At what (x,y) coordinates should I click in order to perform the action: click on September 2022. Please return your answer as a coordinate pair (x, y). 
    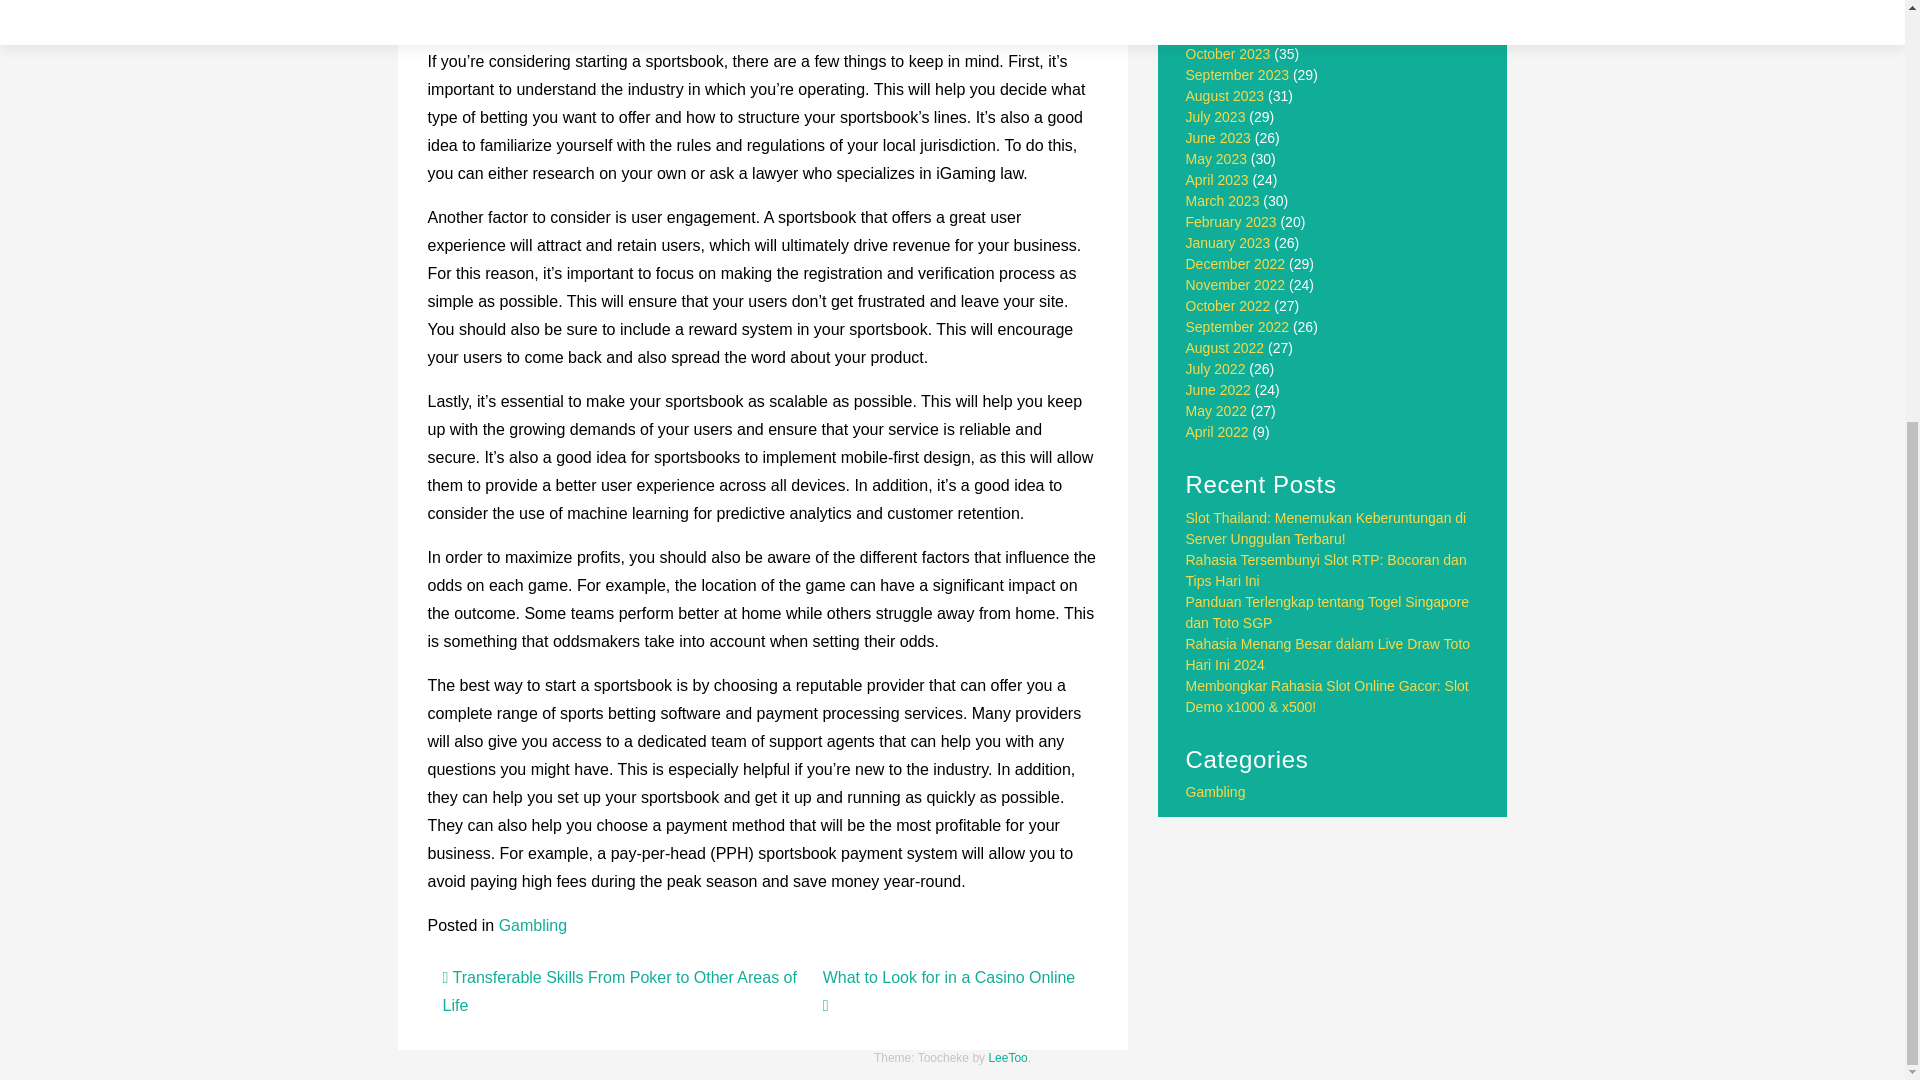
    Looking at the image, I should click on (1238, 326).